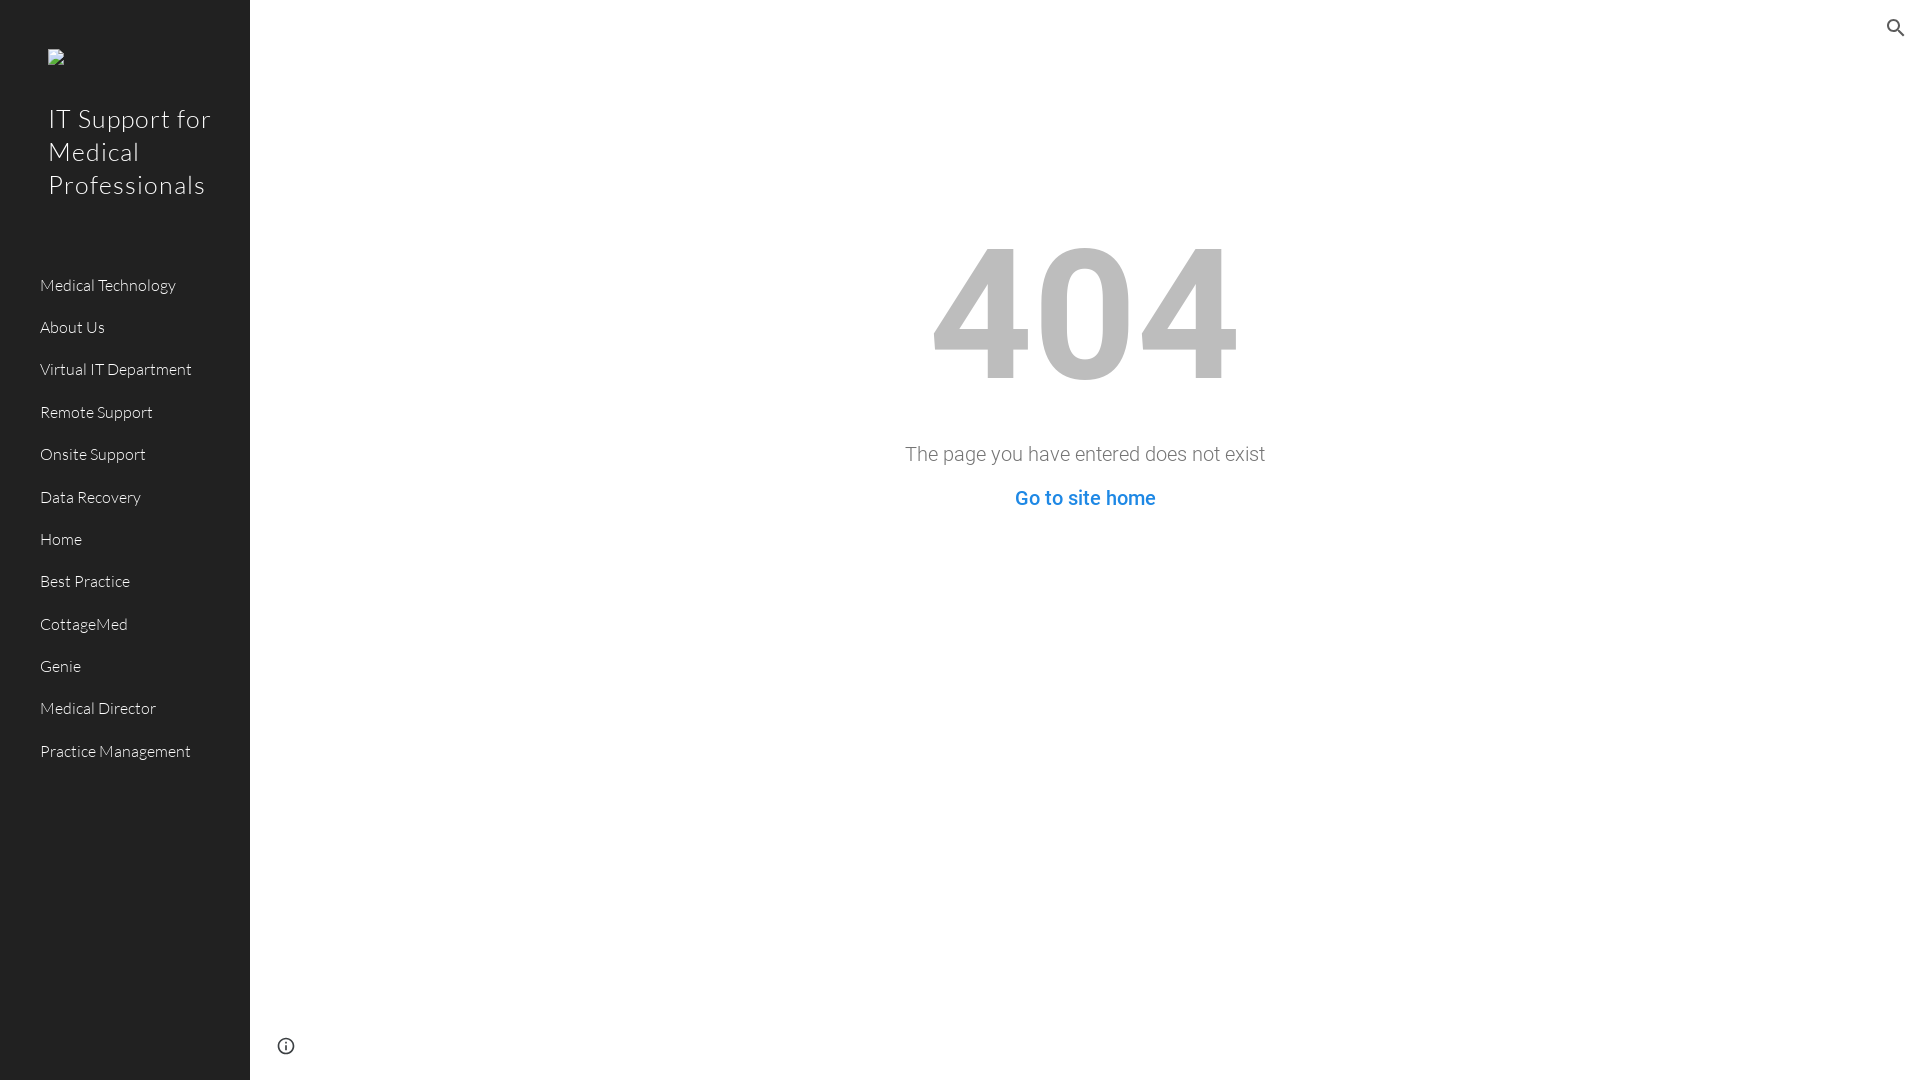 The image size is (1920, 1080). What do you see at coordinates (137, 667) in the screenshot?
I see `Genie` at bounding box center [137, 667].